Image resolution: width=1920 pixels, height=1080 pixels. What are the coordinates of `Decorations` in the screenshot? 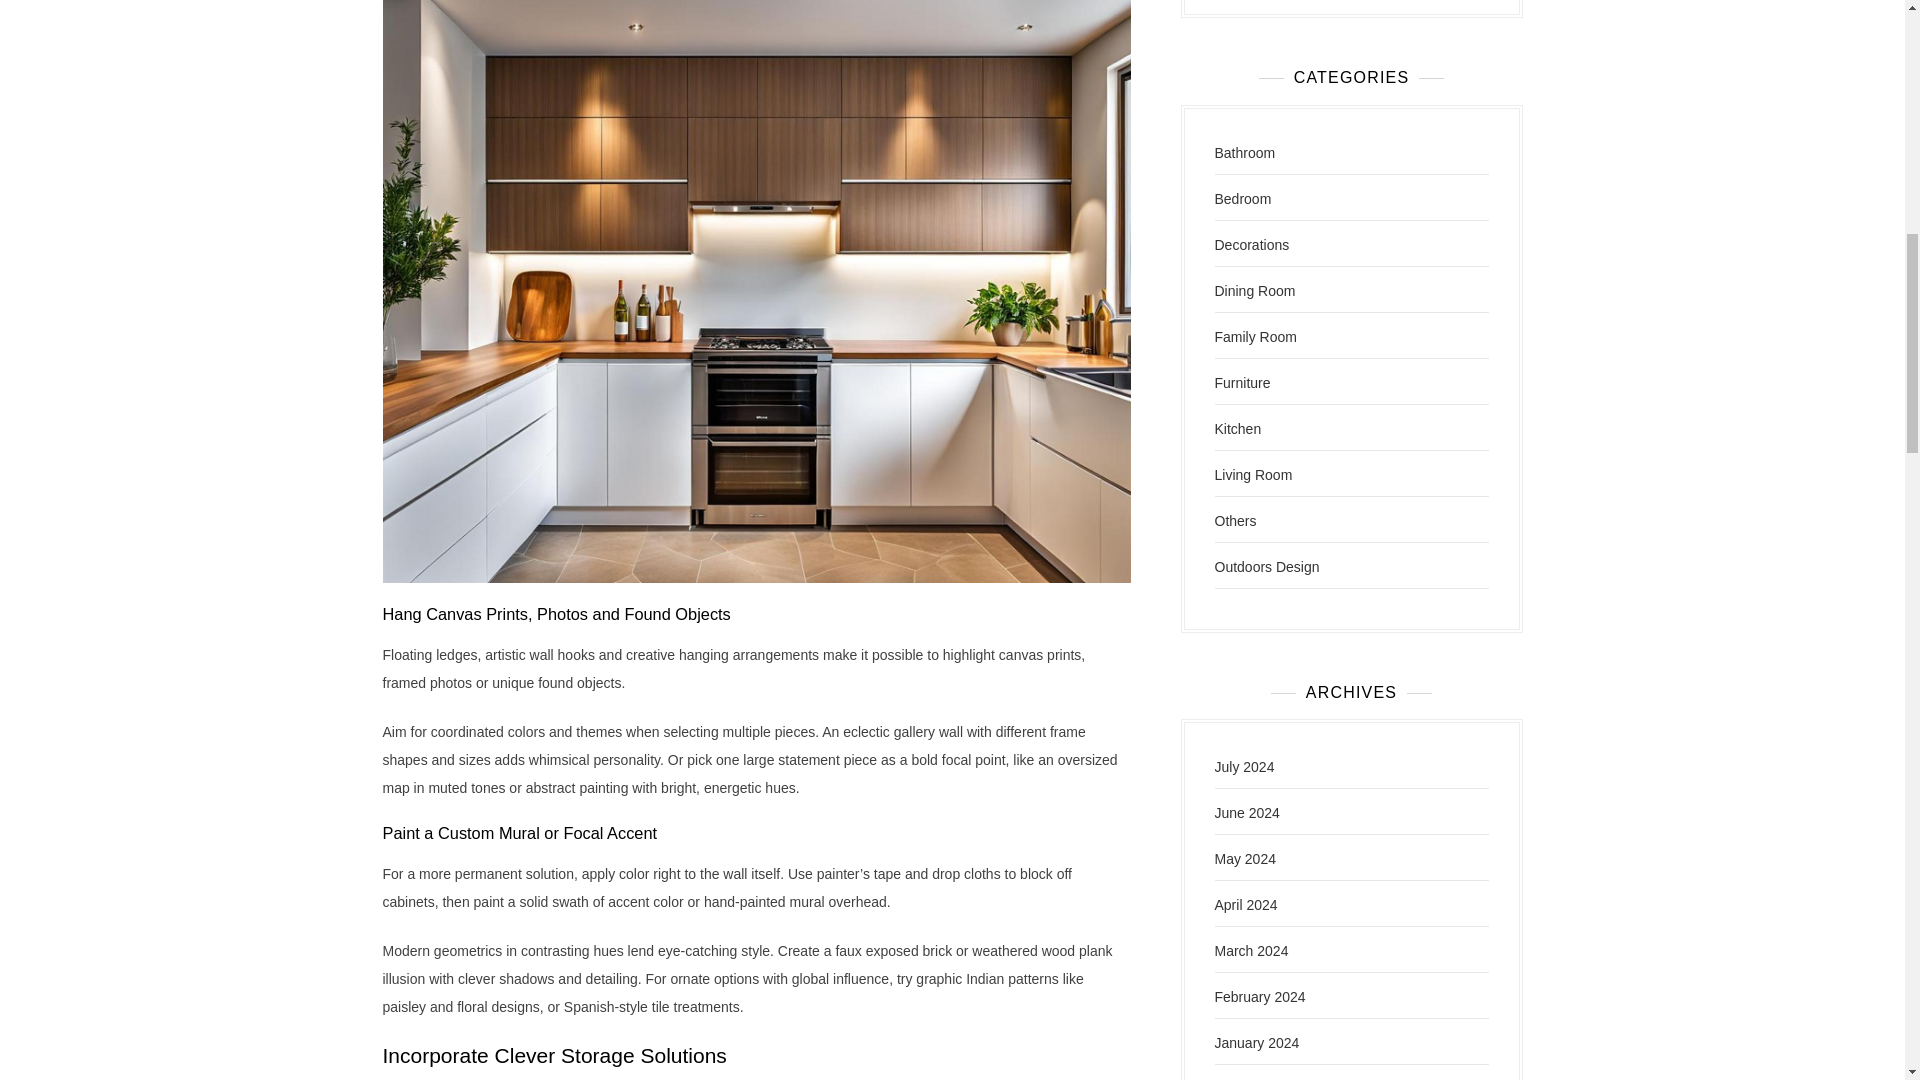 It's located at (1250, 244).